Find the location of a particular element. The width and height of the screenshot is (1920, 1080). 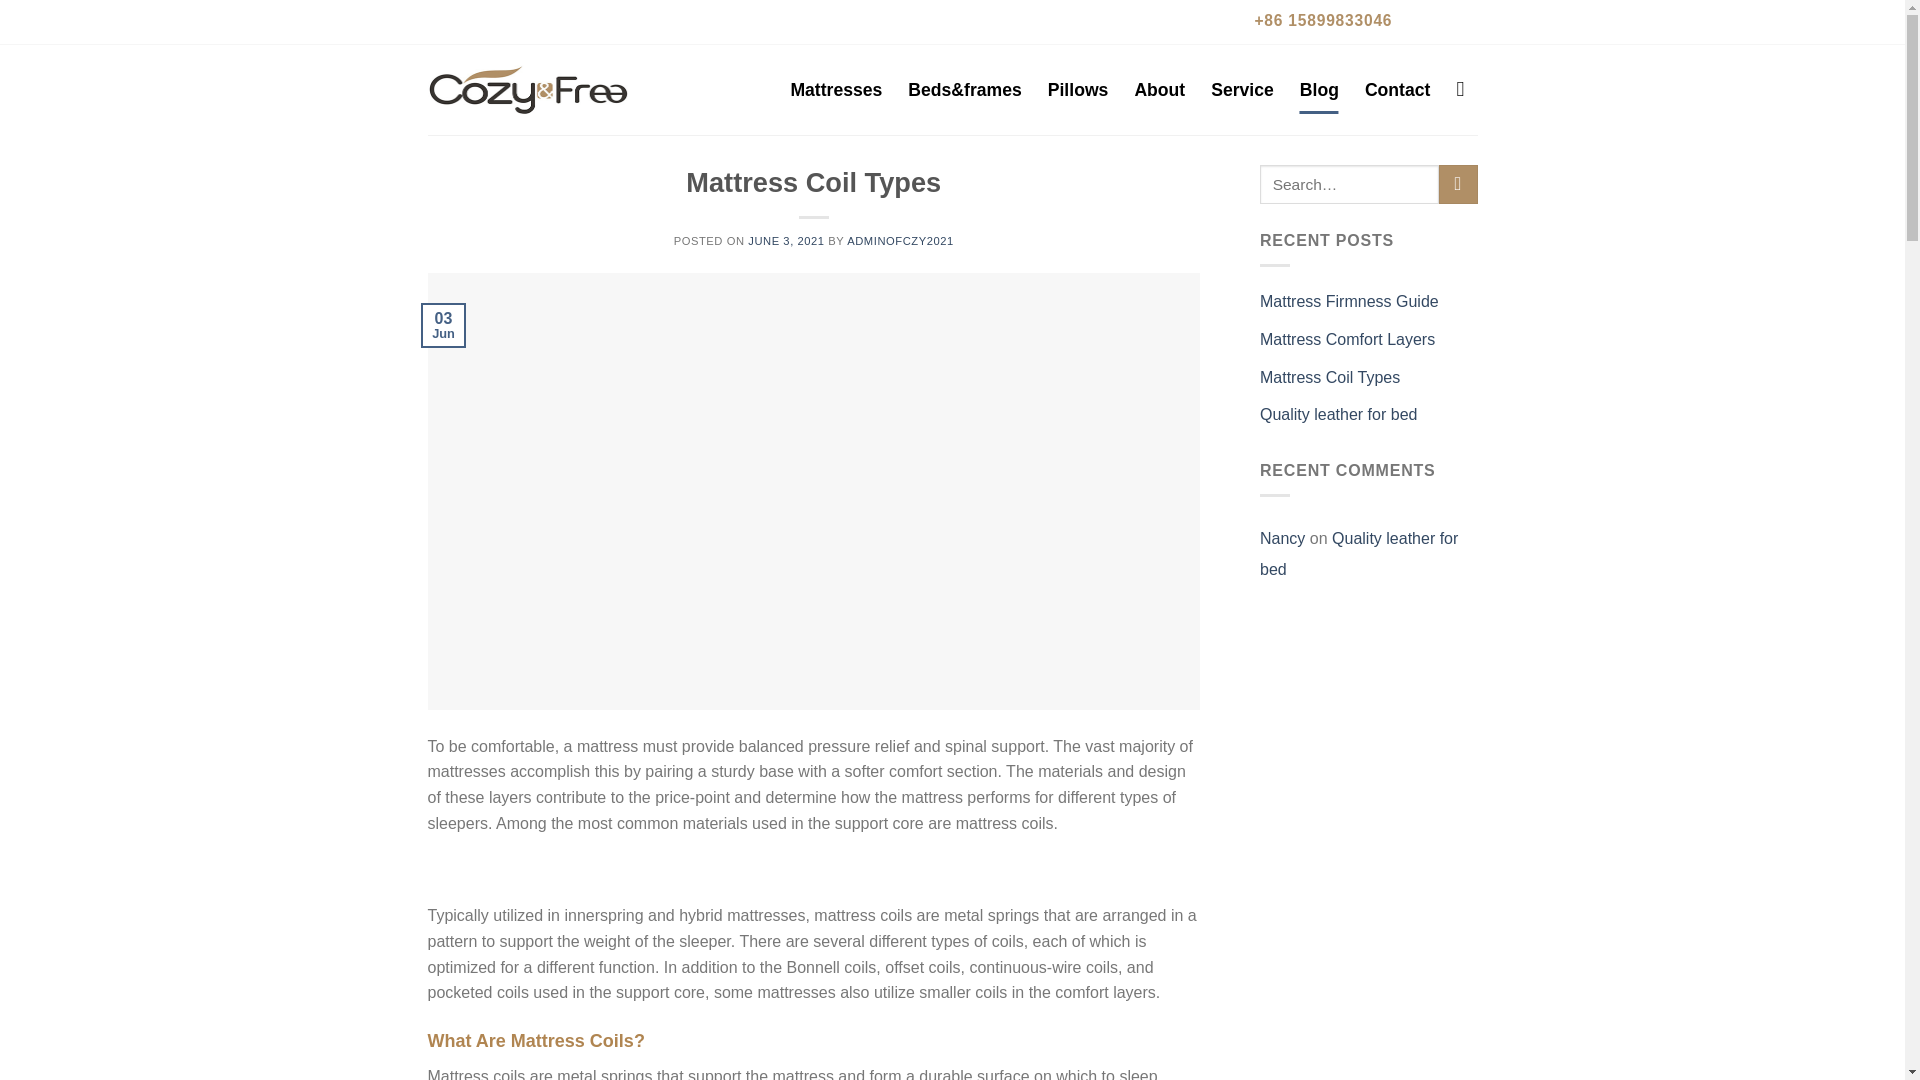

Mattress Coil Types is located at coordinates (1329, 378).